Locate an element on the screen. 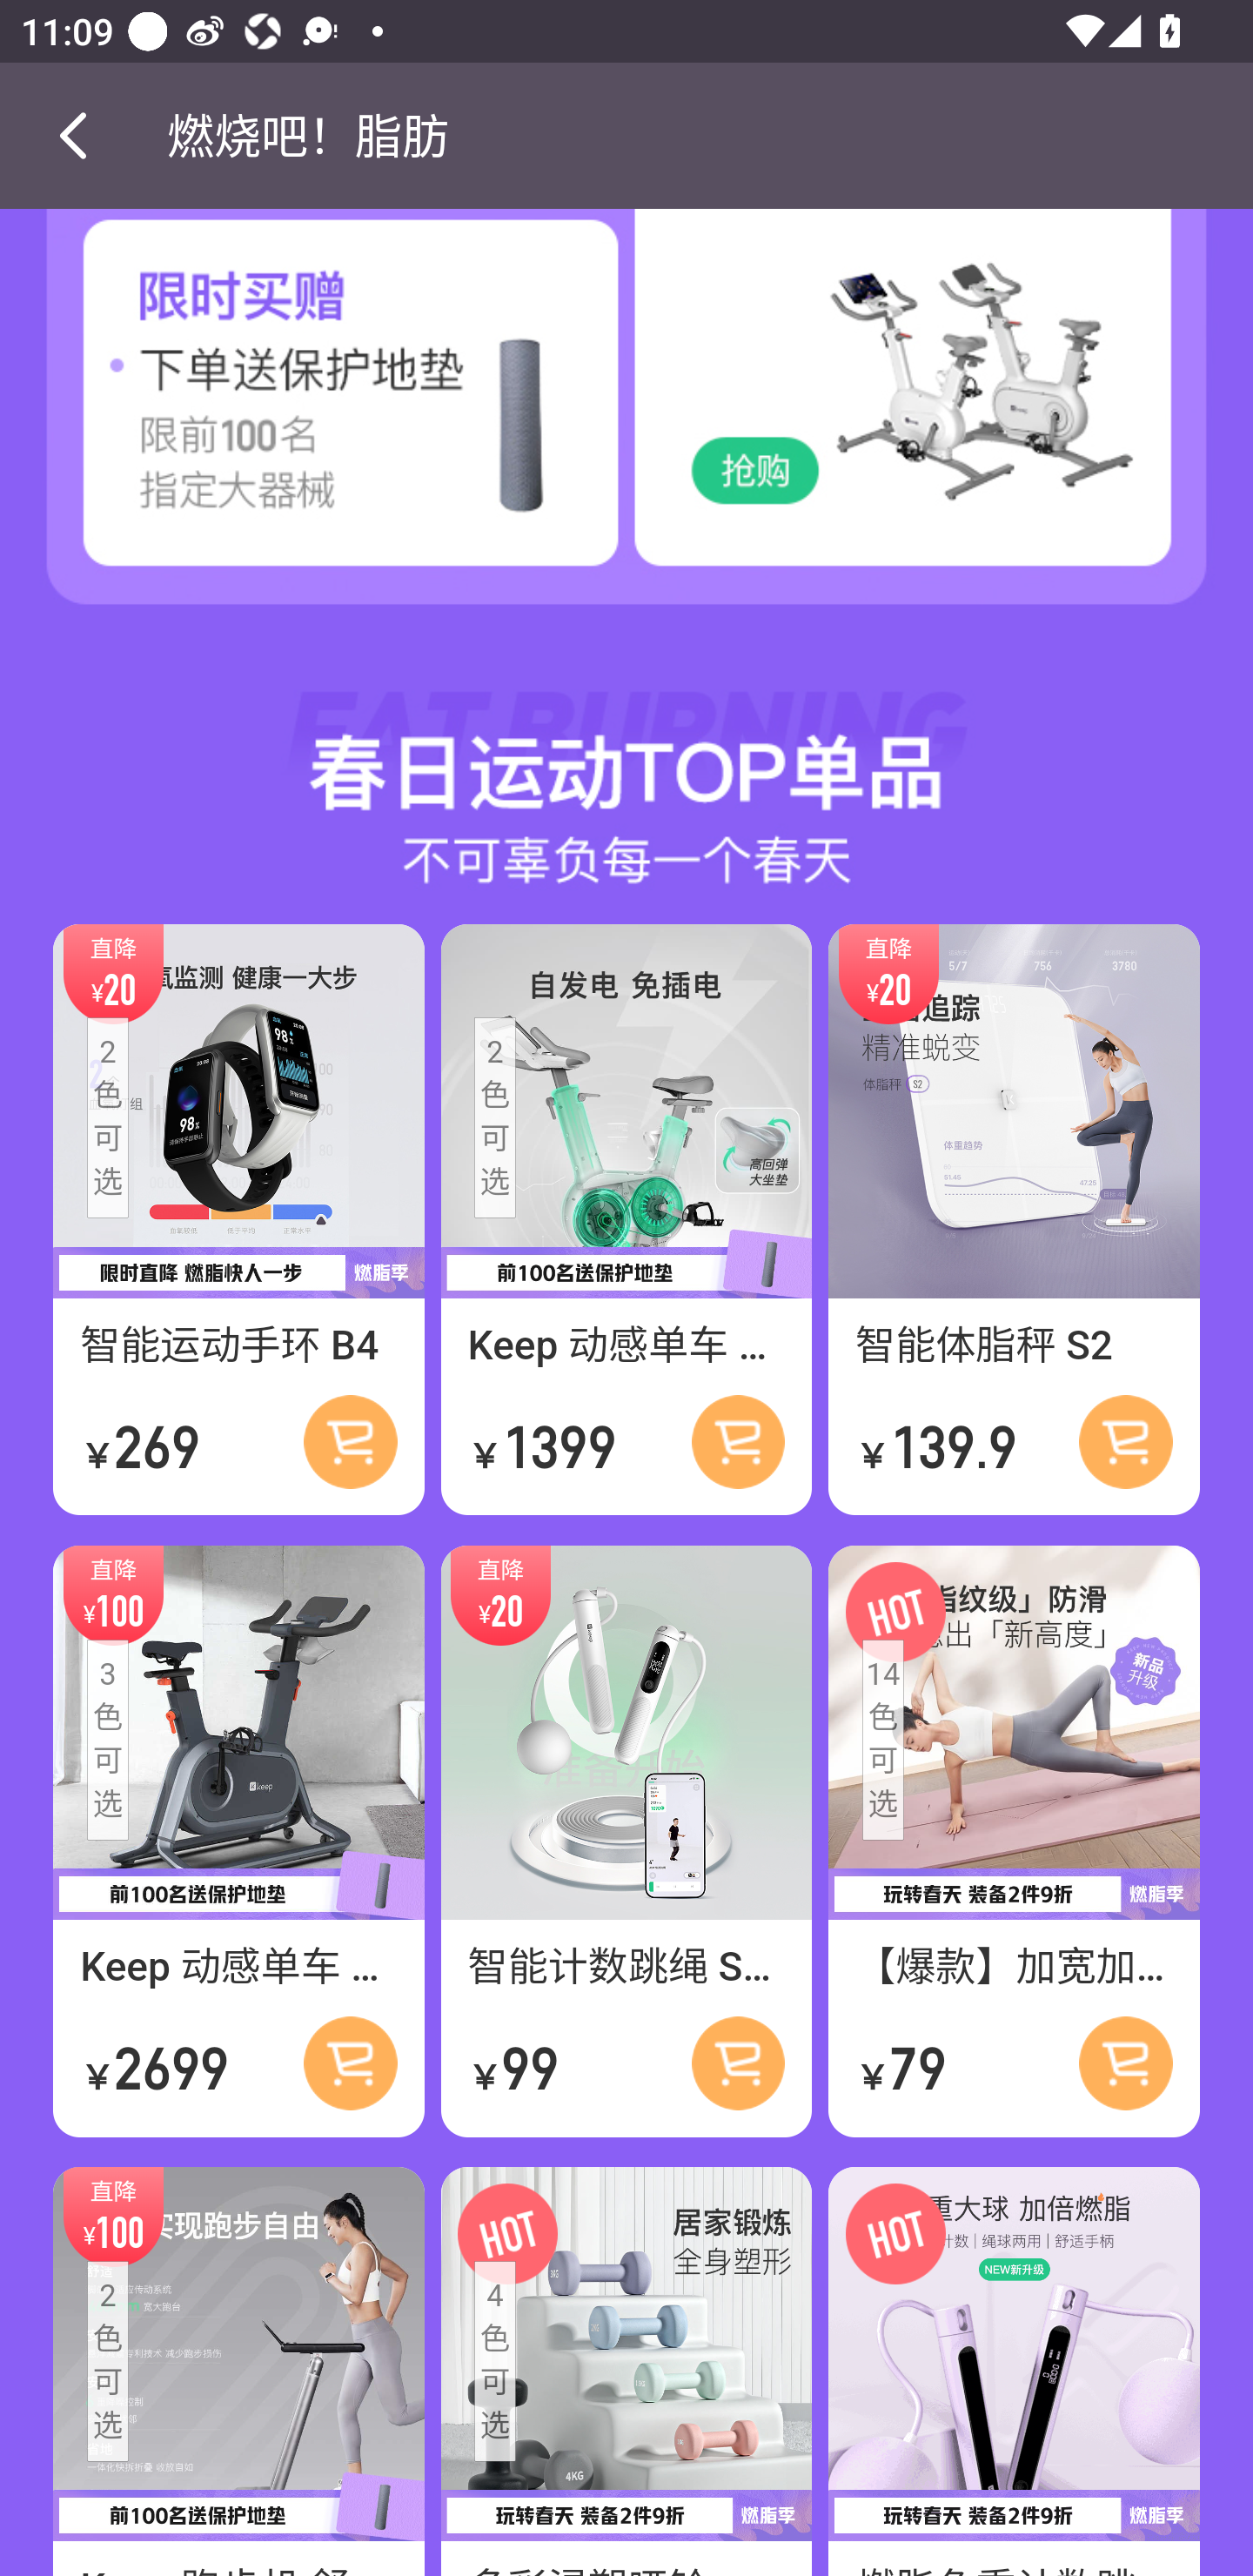  1709894012951_375x239 is located at coordinates (940, 414).